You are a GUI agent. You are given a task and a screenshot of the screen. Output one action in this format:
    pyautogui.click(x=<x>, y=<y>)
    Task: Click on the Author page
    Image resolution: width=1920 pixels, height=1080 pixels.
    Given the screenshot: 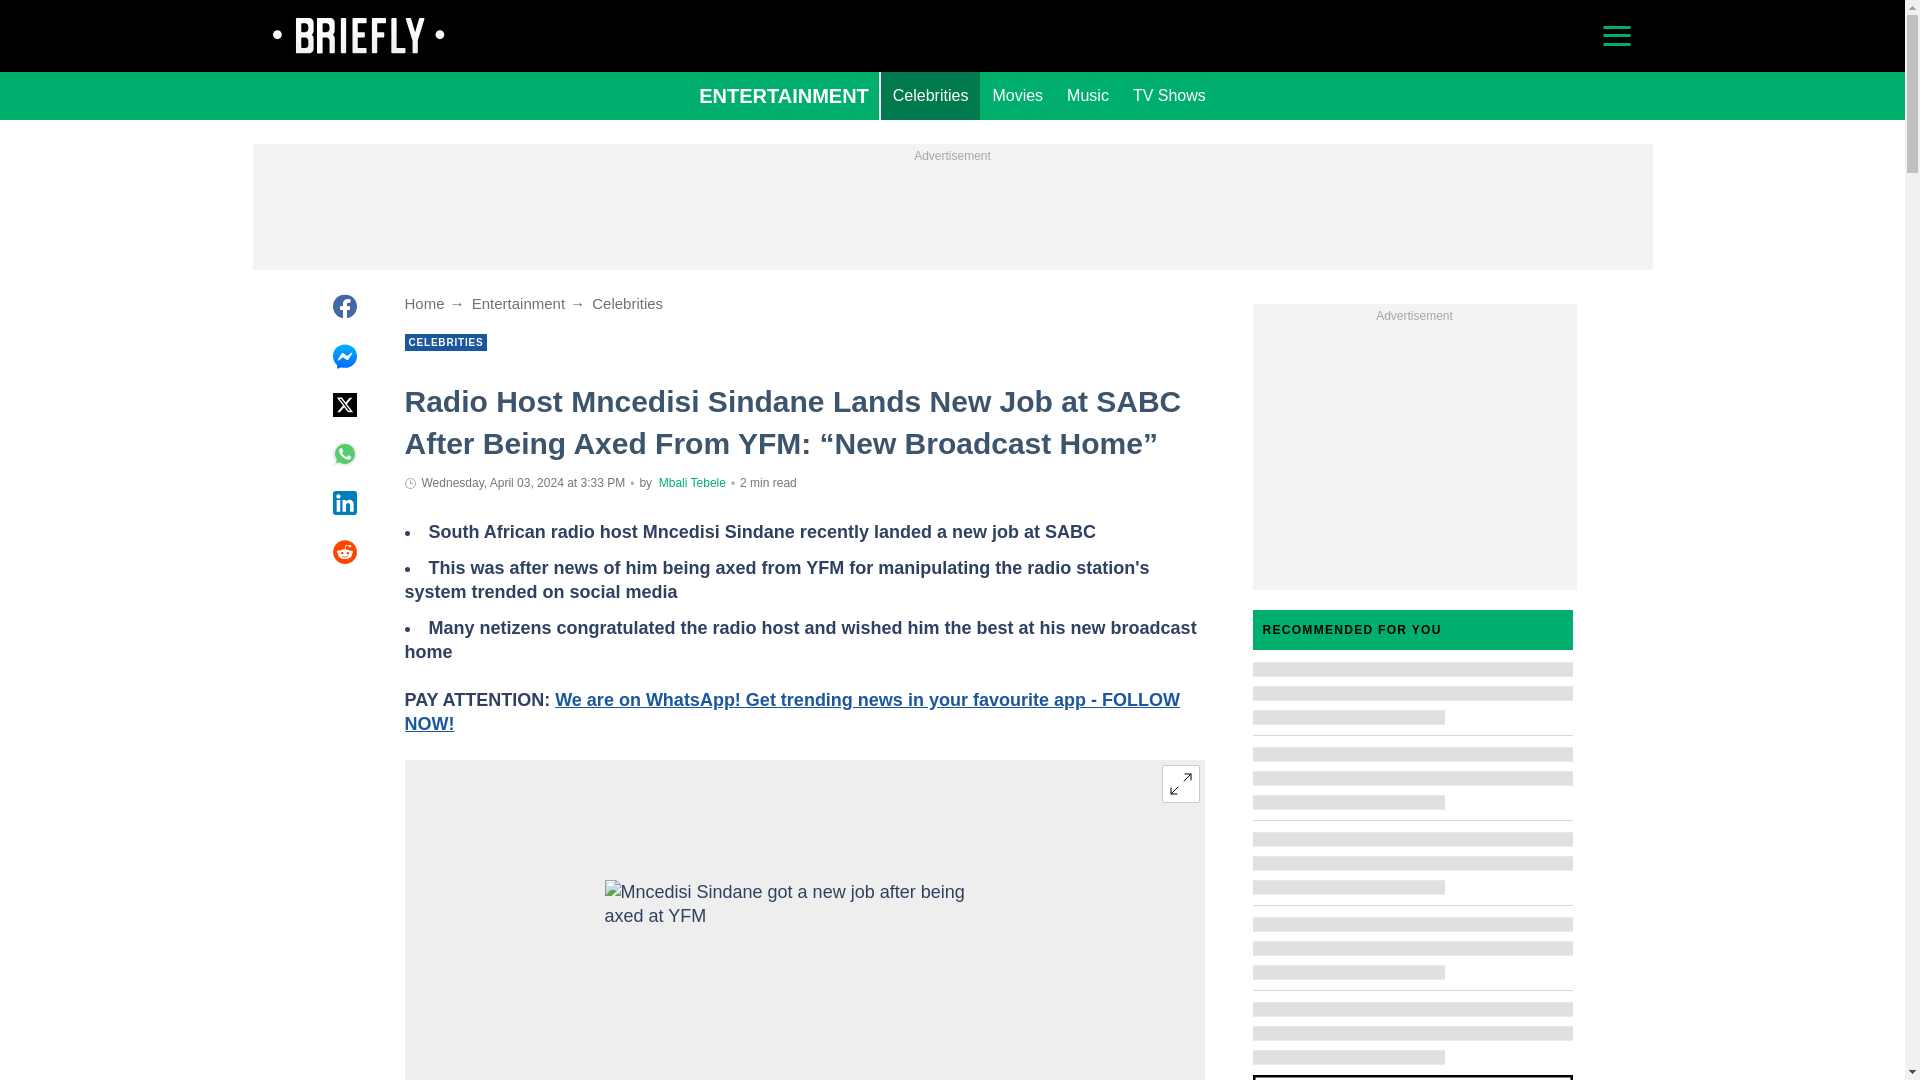 What is the action you would take?
    pyautogui.click(x=692, y=483)
    